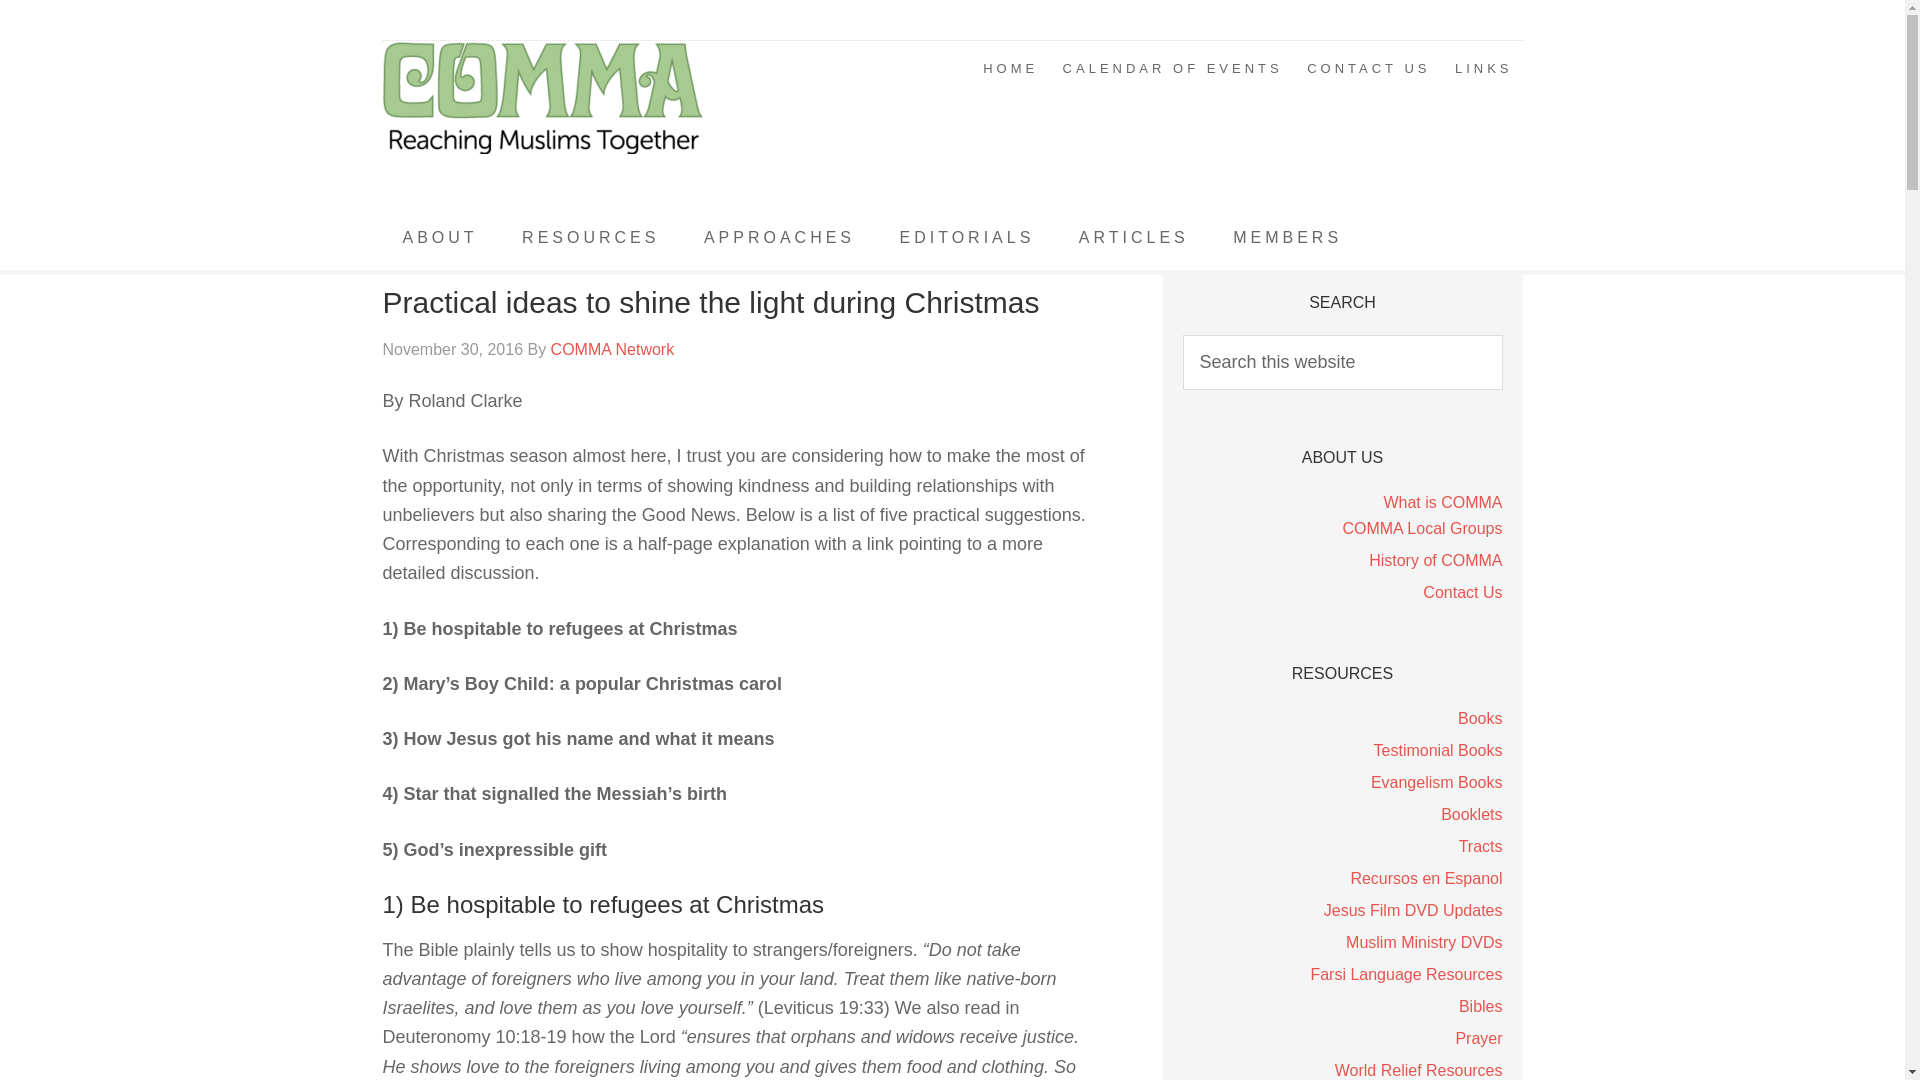  Describe the element at coordinates (1010, 68) in the screenshot. I see `HOME` at that location.